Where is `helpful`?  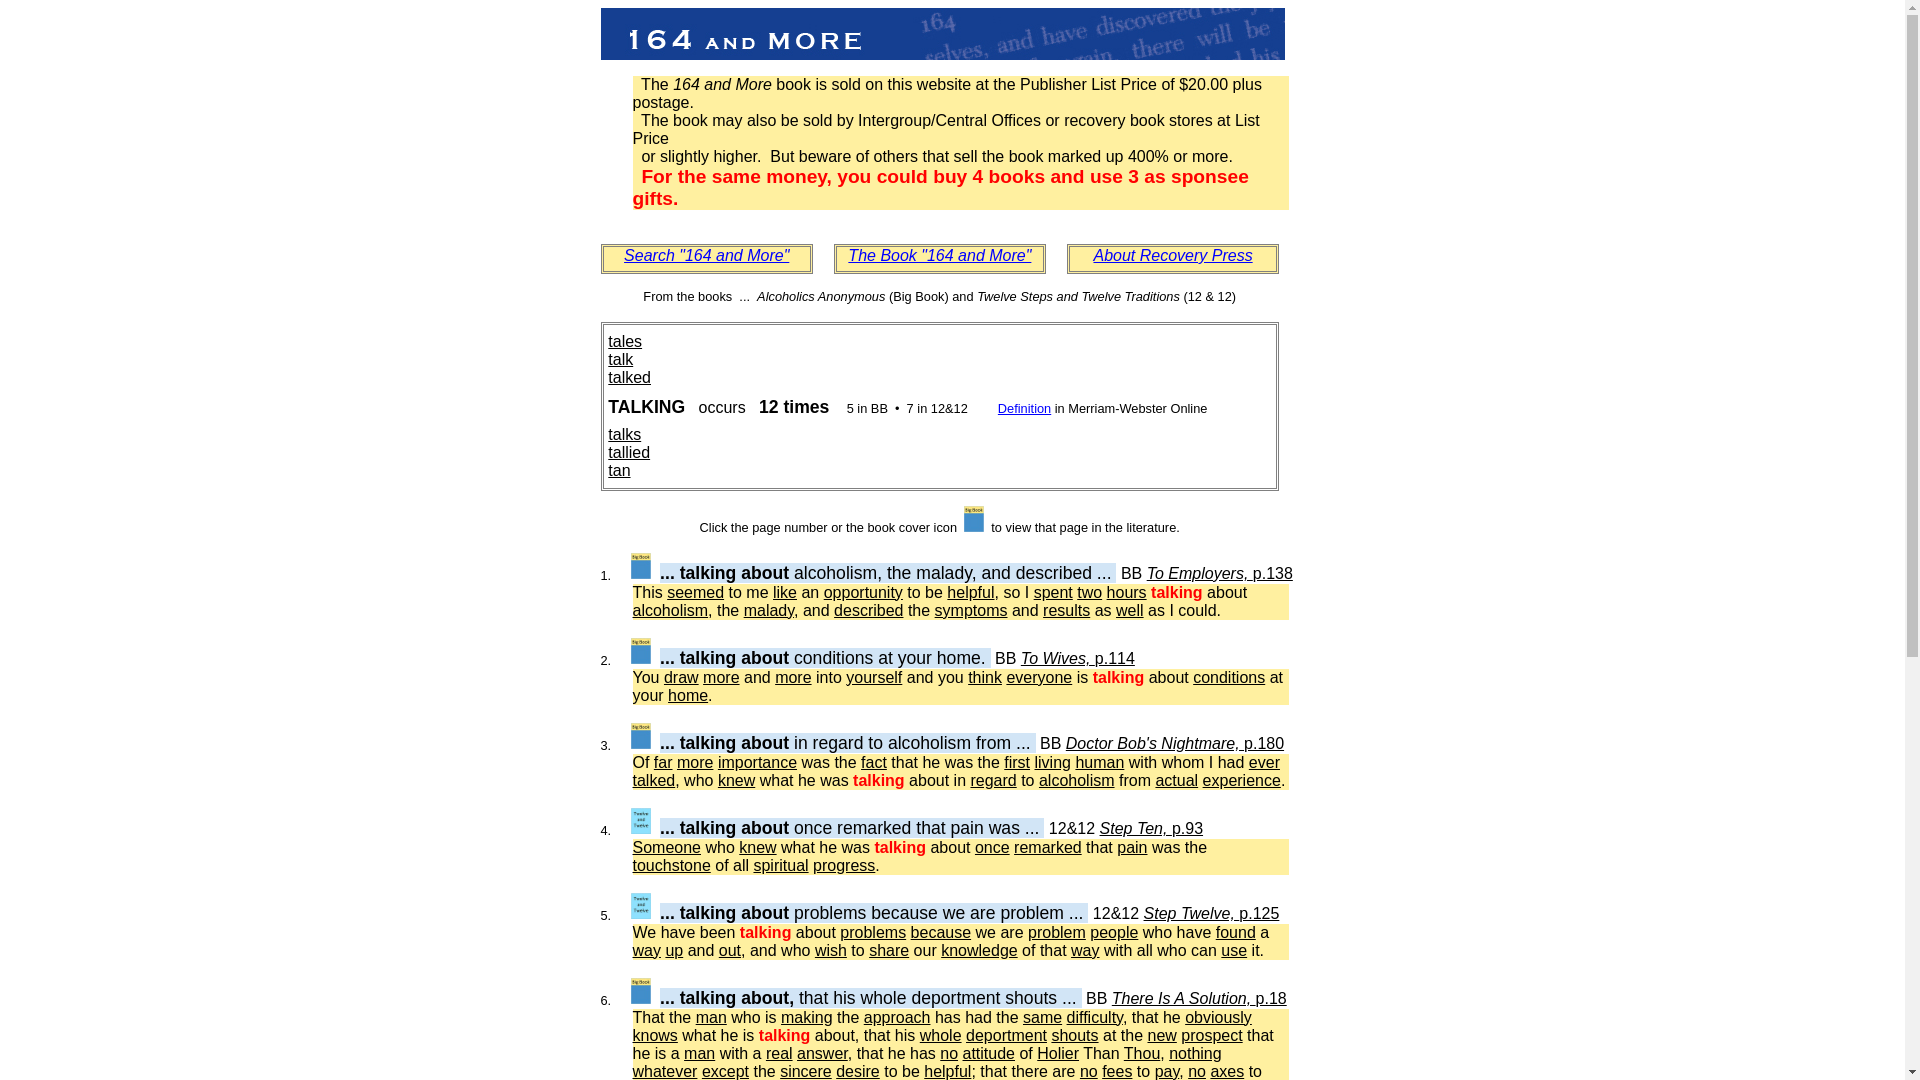 helpful is located at coordinates (970, 592).